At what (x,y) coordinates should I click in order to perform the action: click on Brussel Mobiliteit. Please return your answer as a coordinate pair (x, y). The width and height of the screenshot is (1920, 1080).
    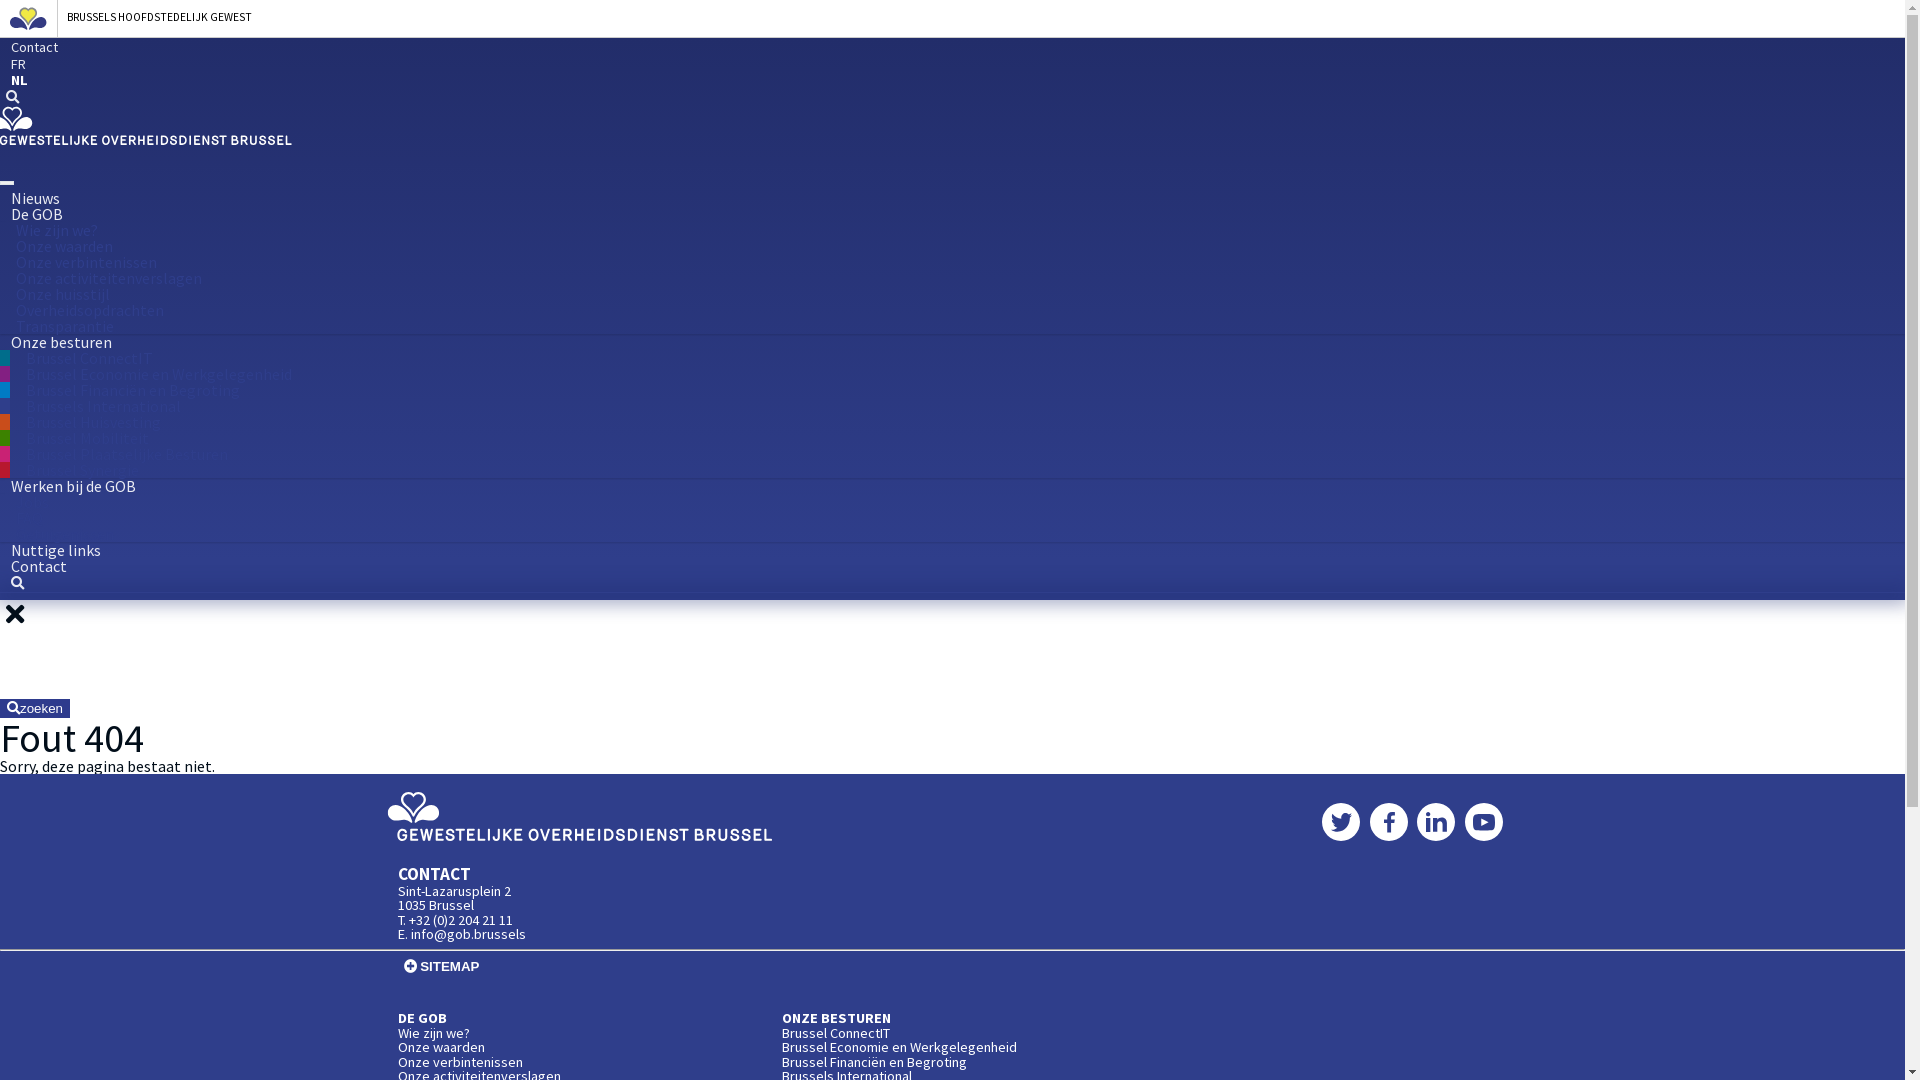
    Looking at the image, I should click on (88, 438).